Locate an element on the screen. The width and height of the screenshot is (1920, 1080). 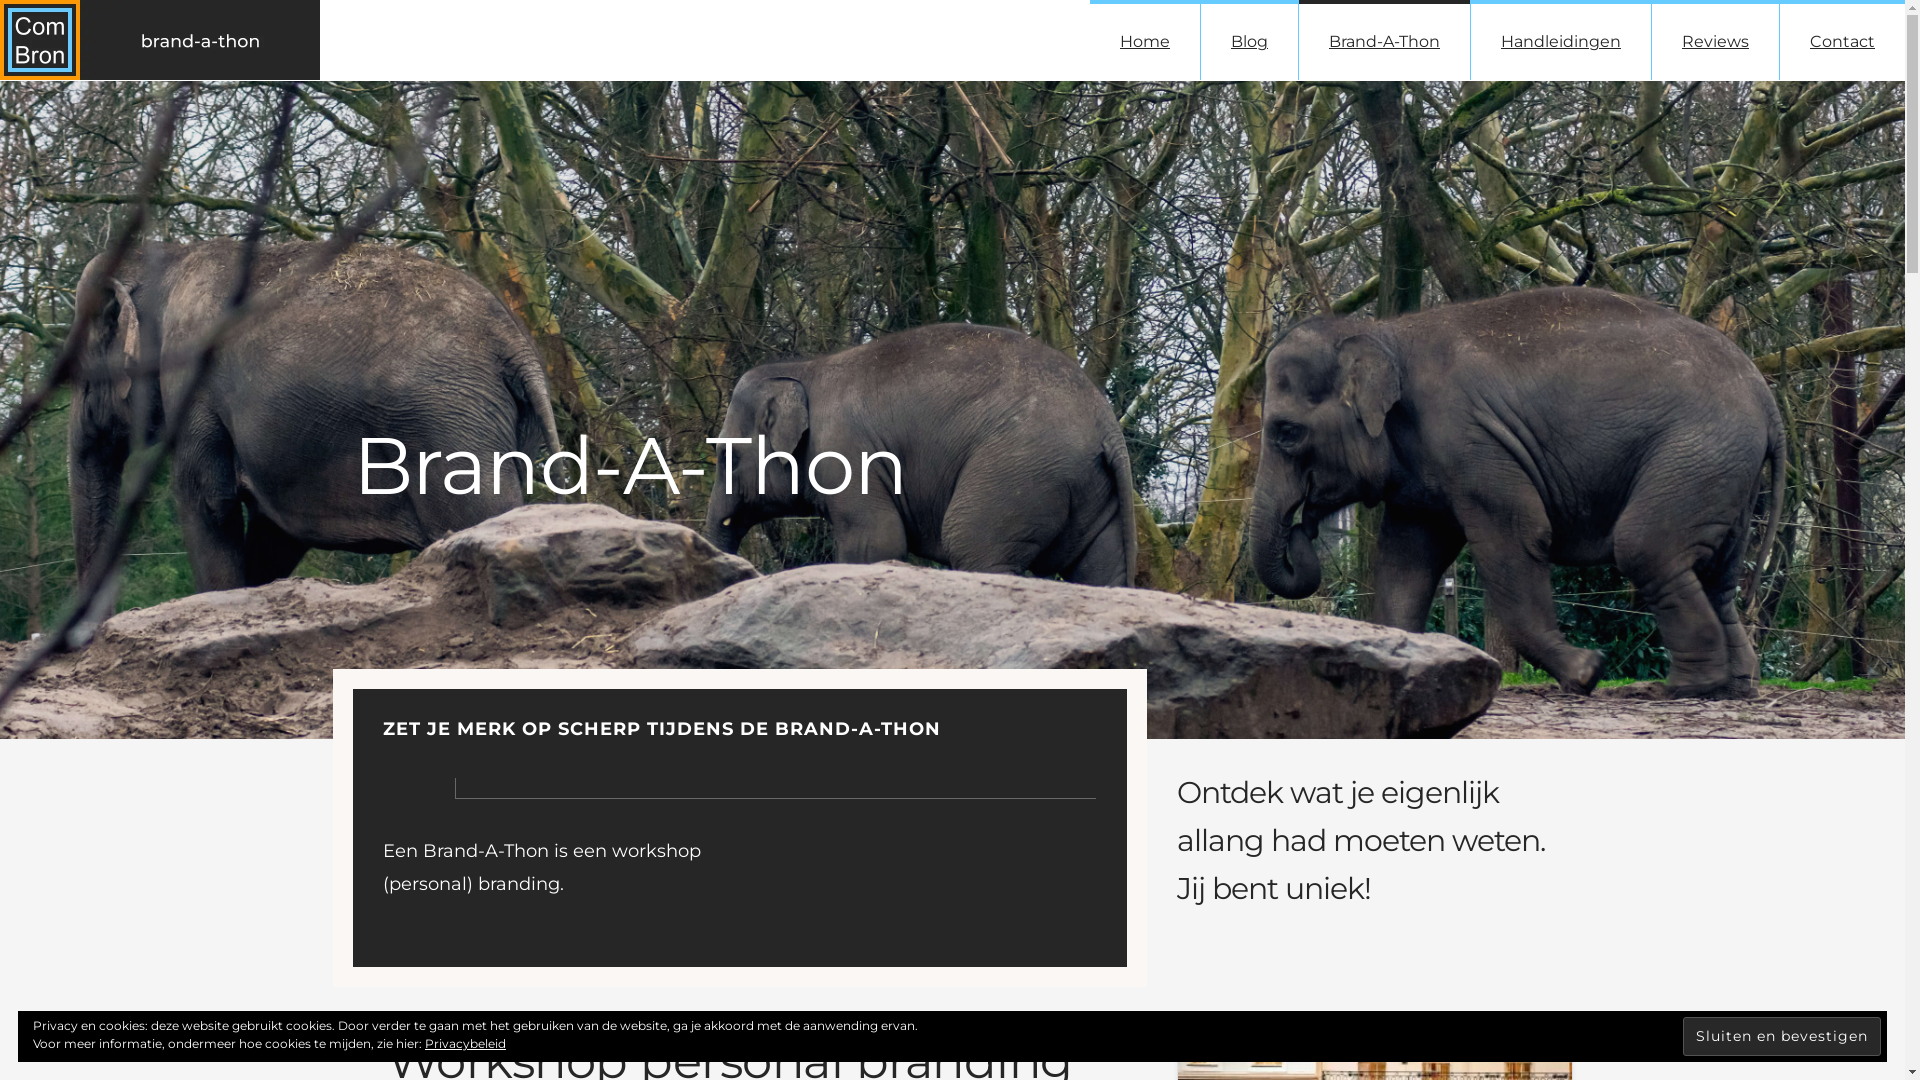
Home is located at coordinates (1145, 40).